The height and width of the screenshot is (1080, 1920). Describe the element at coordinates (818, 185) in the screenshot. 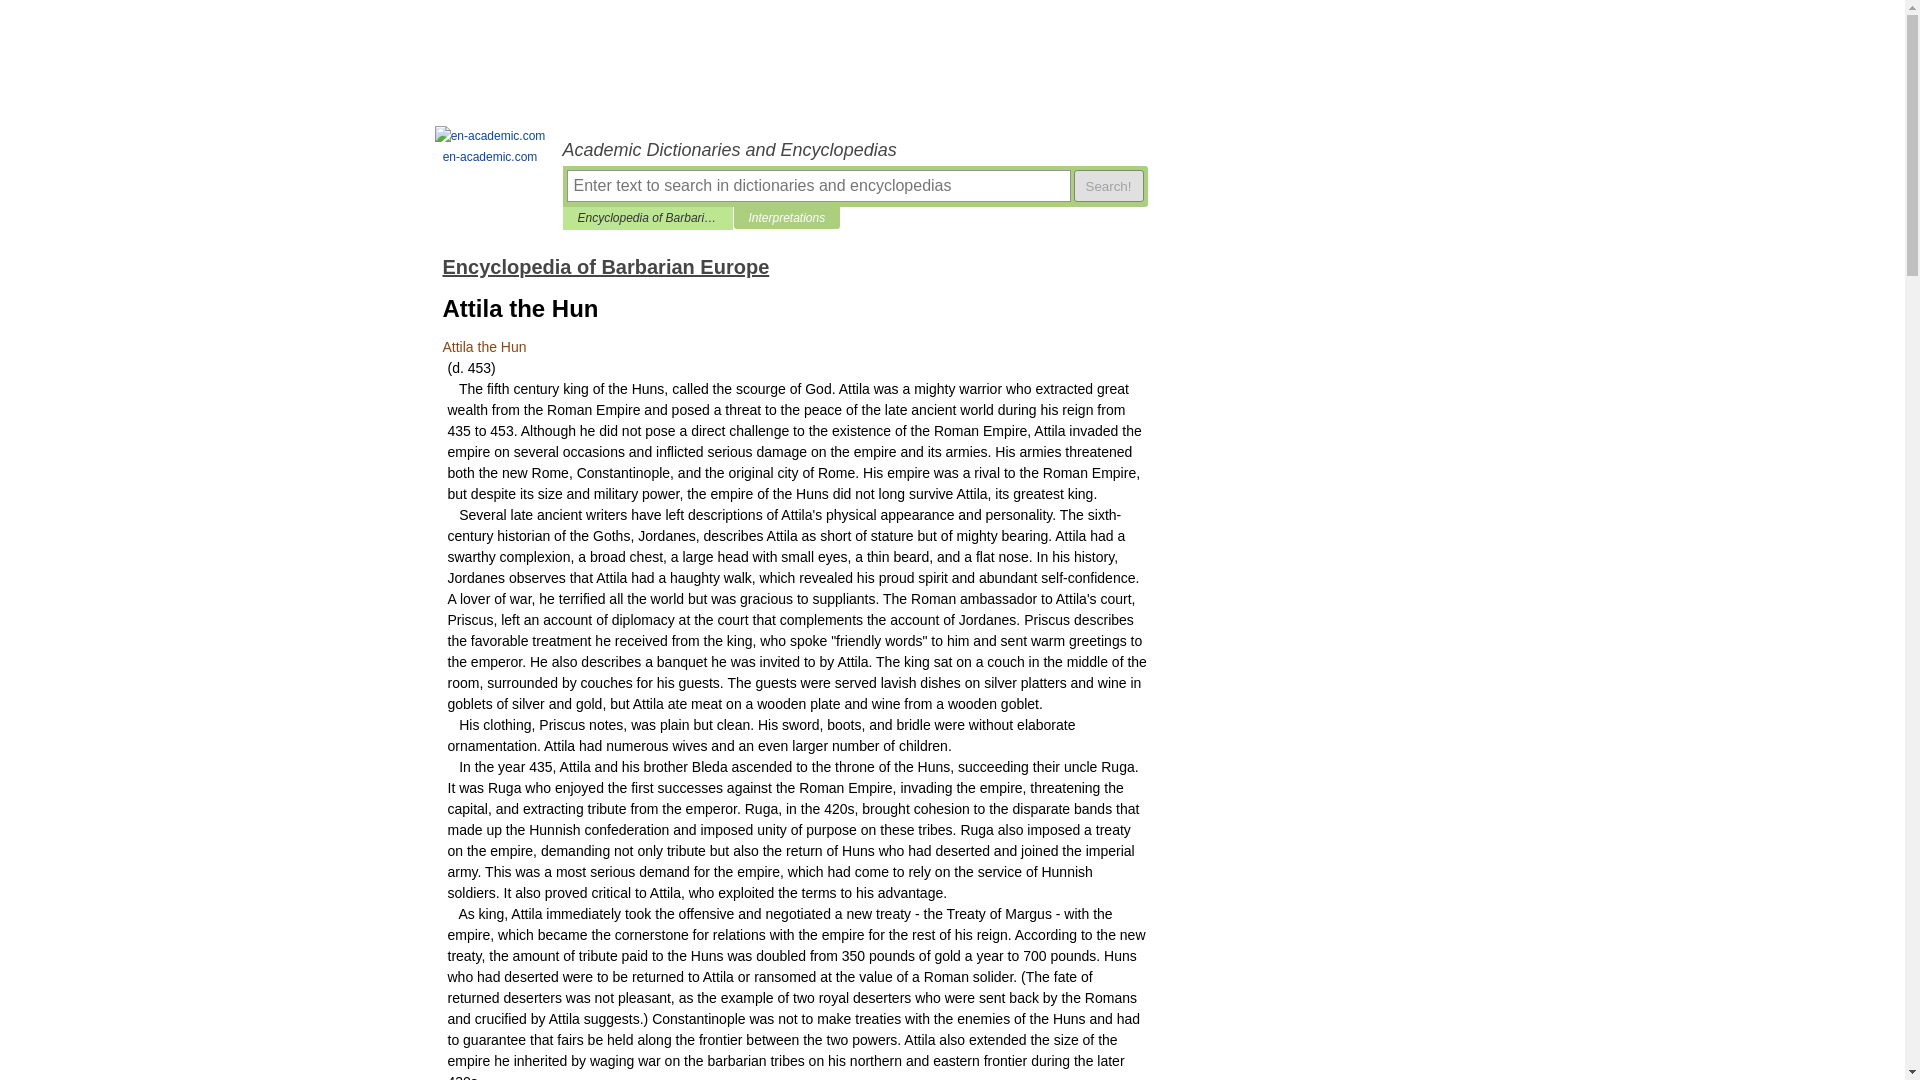

I see `Enter text to search in dictionaries and encyclopedias` at that location.